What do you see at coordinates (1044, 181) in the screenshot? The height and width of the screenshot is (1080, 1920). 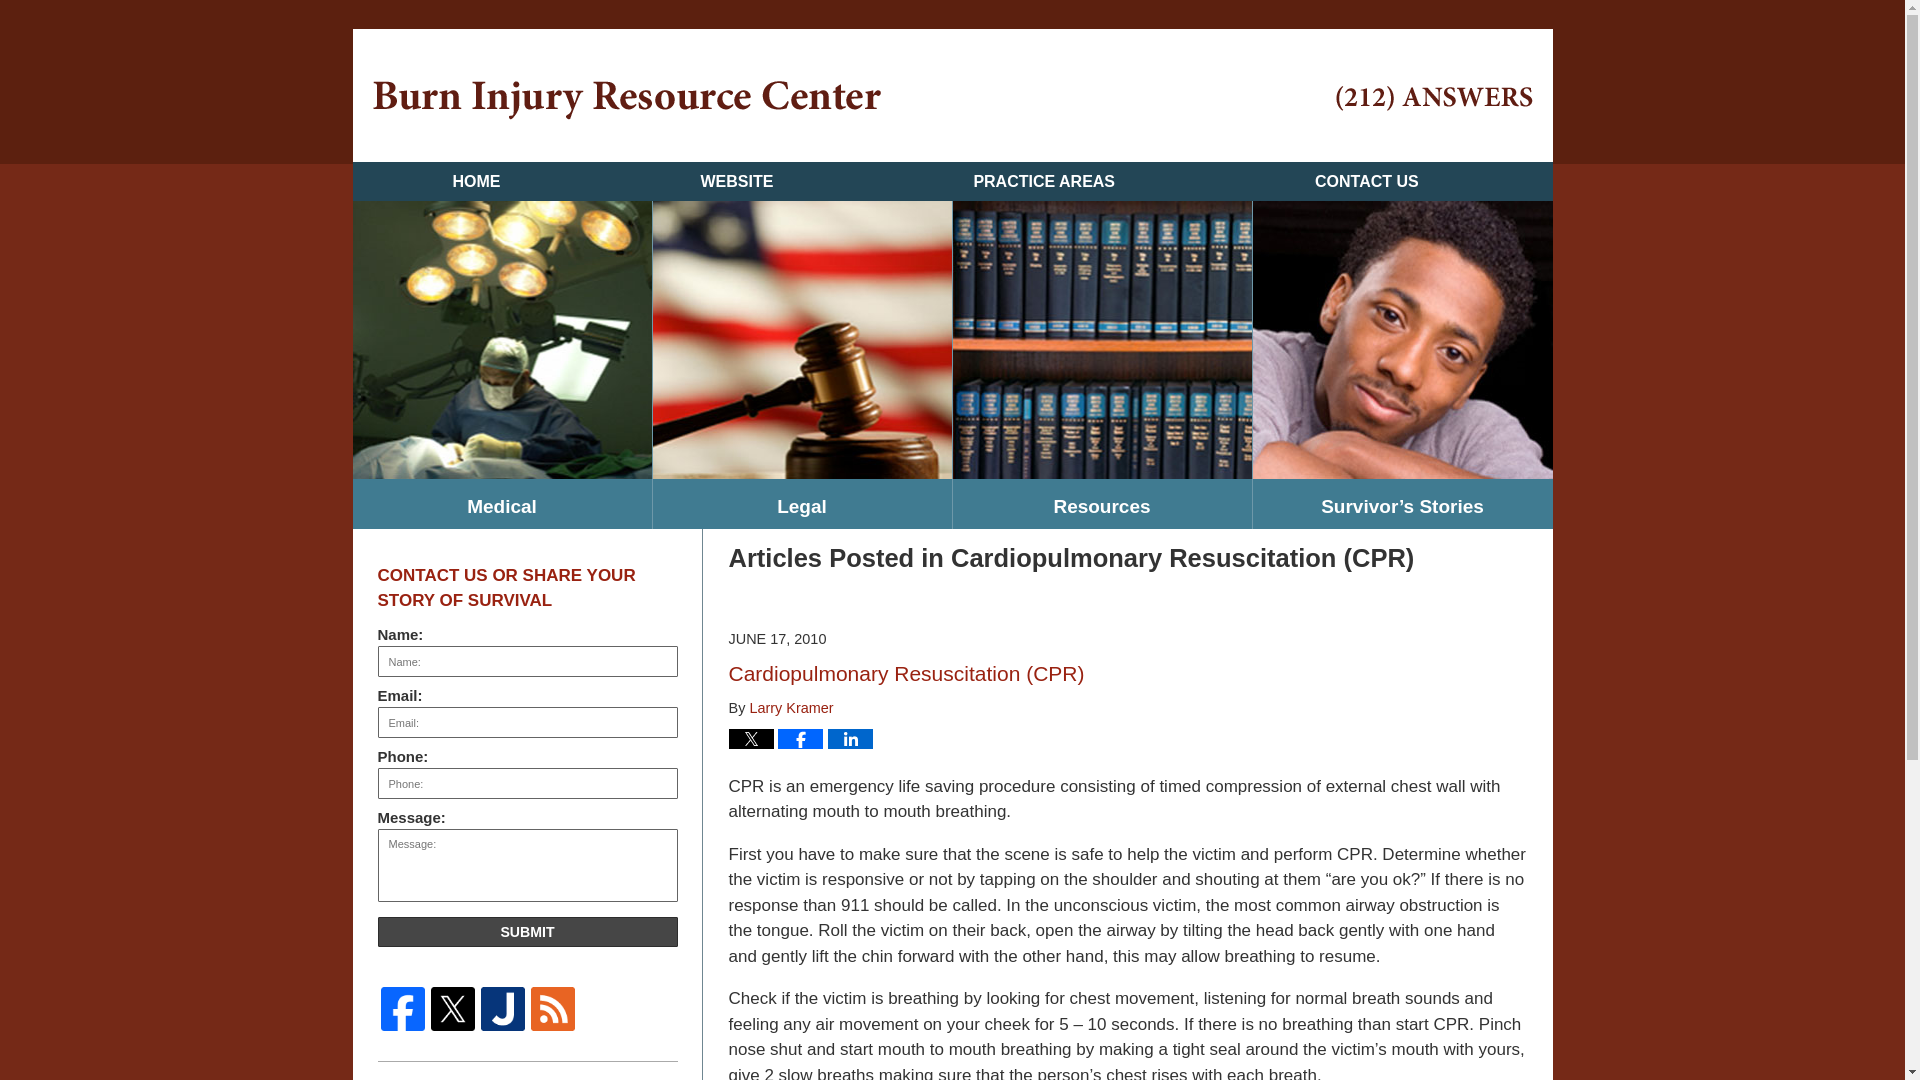 I see `PRACTICE AREAS` at bounding box center [1044, 181].